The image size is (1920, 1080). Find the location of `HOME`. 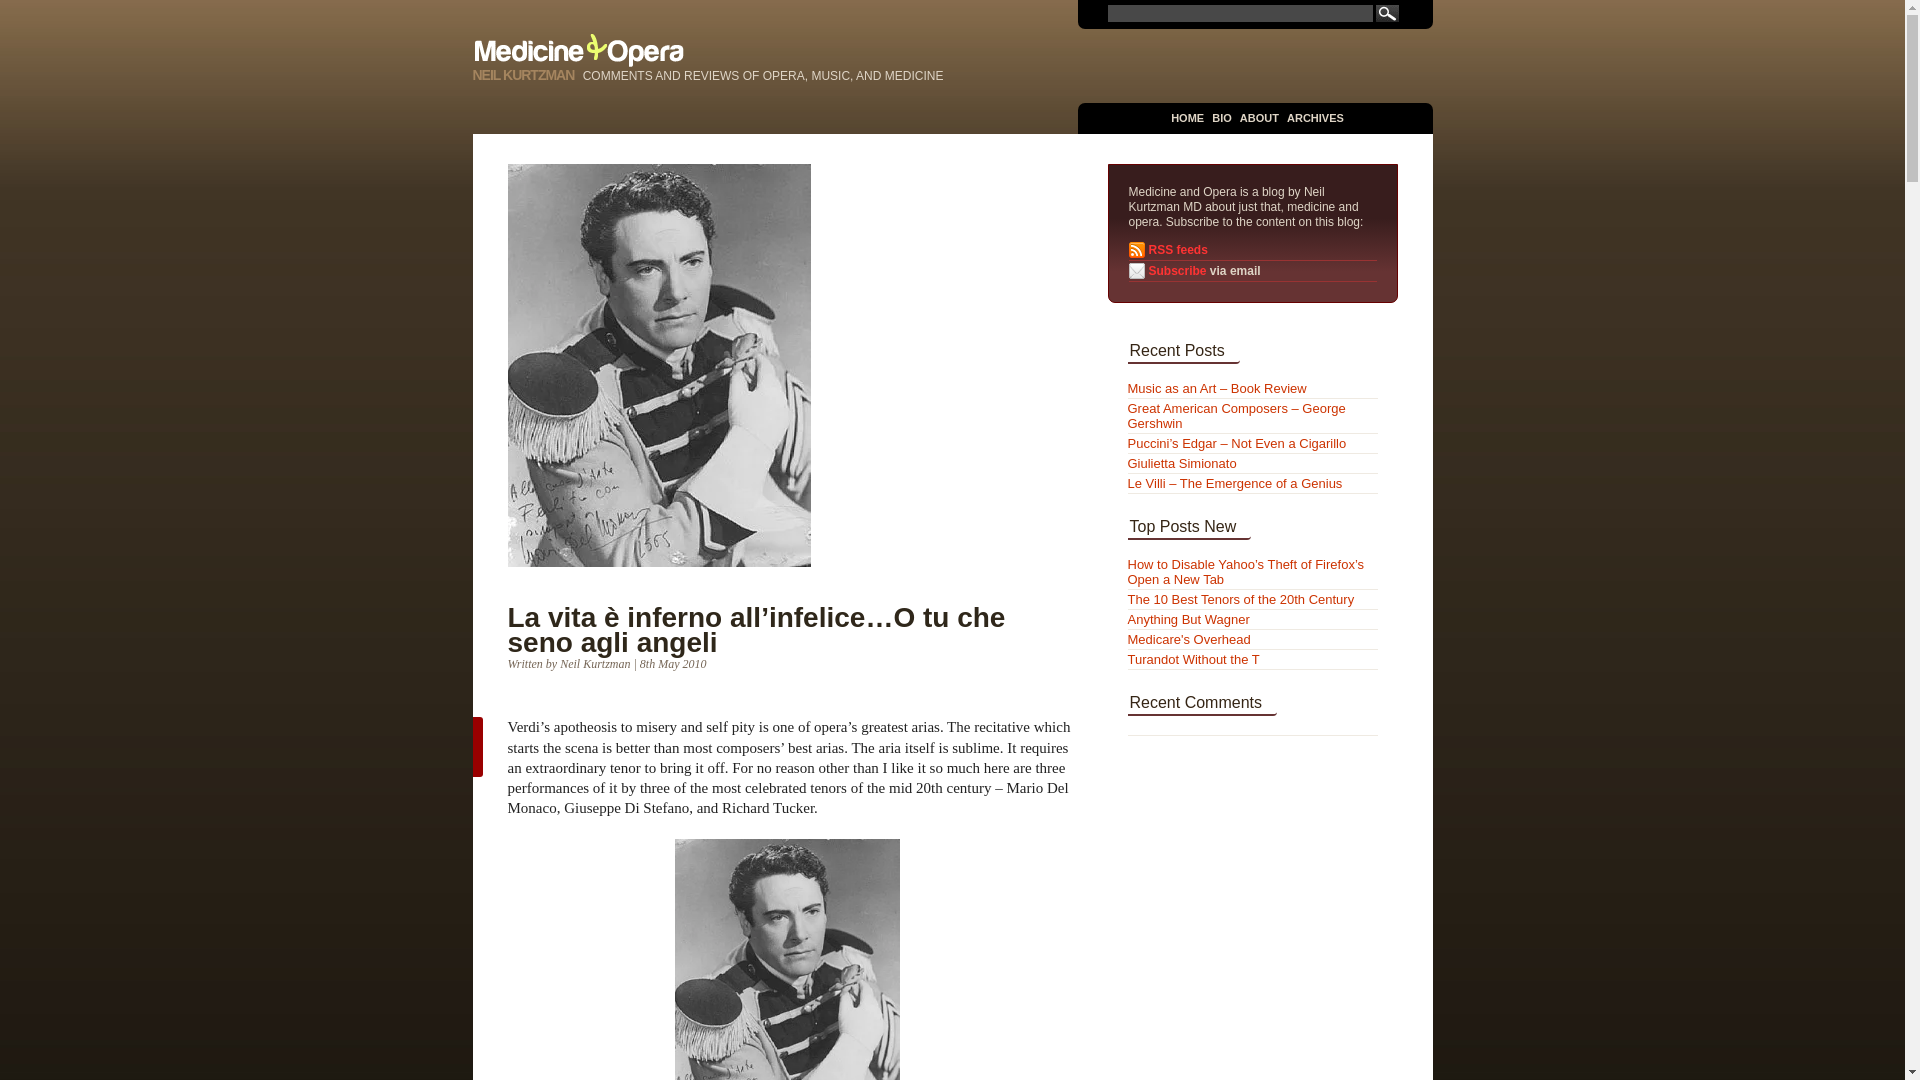

HOME is located at coordinates (1187, 118).